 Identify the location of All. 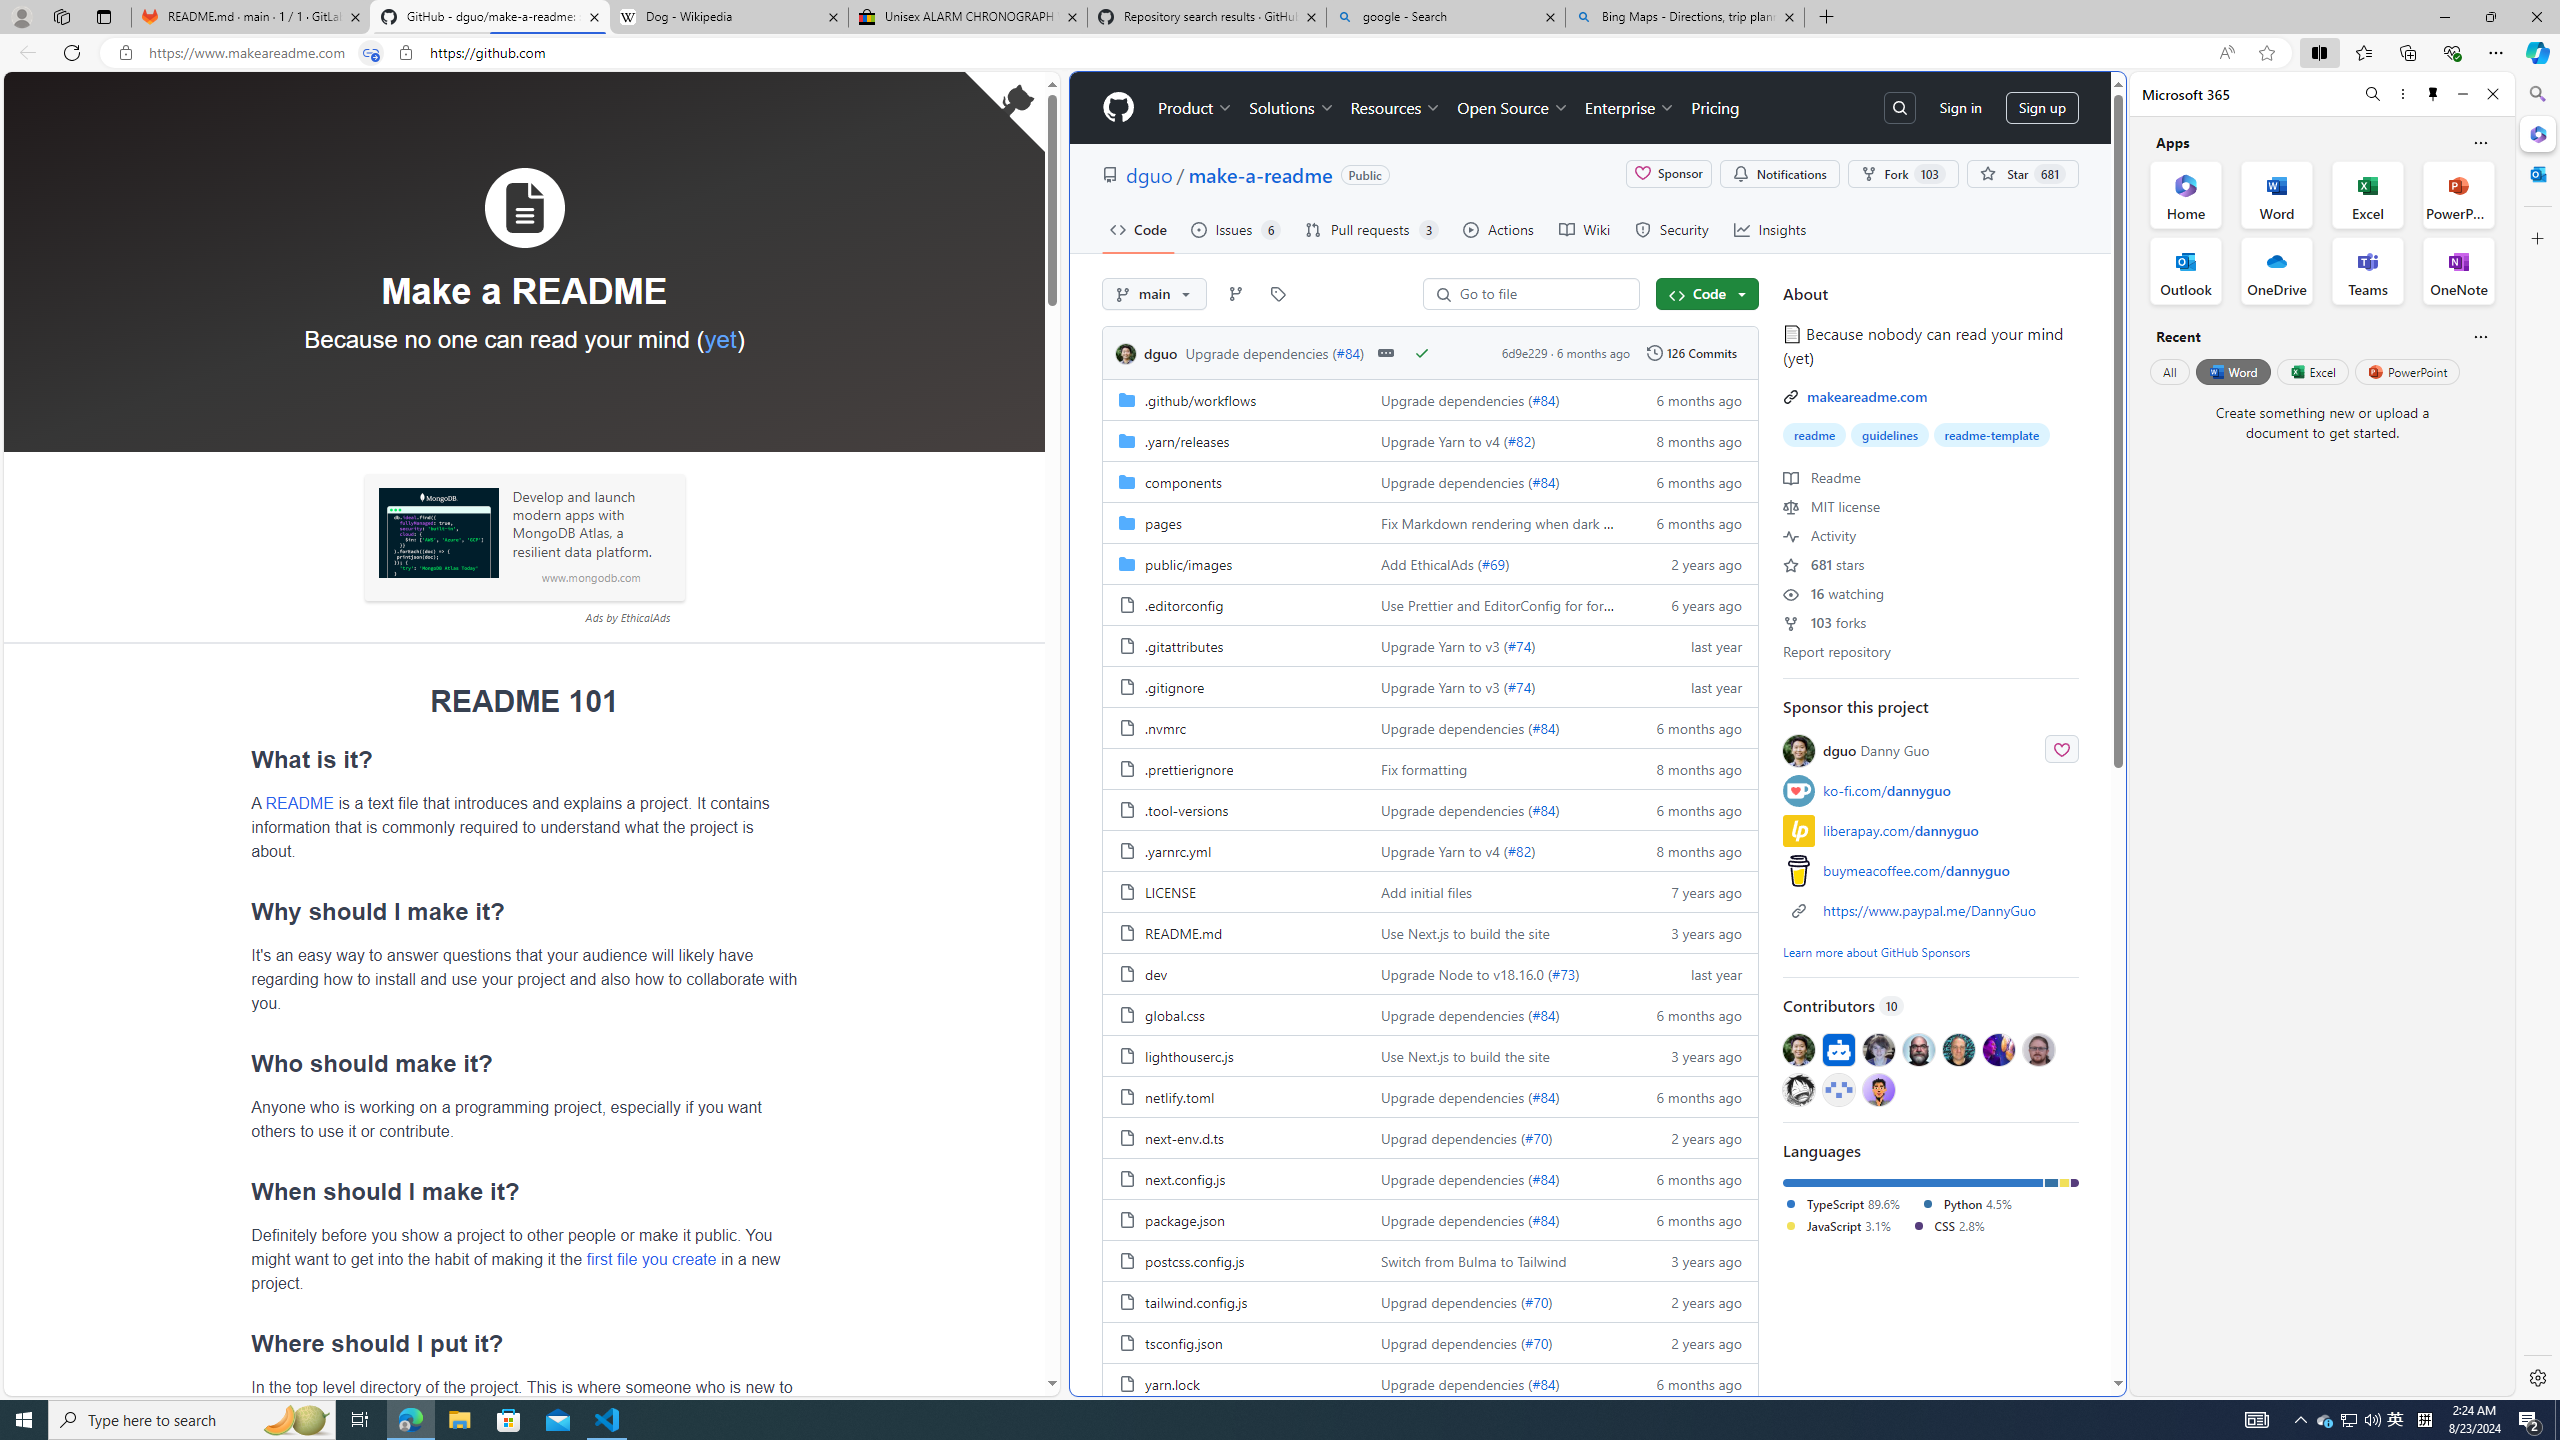
(2169, 371).